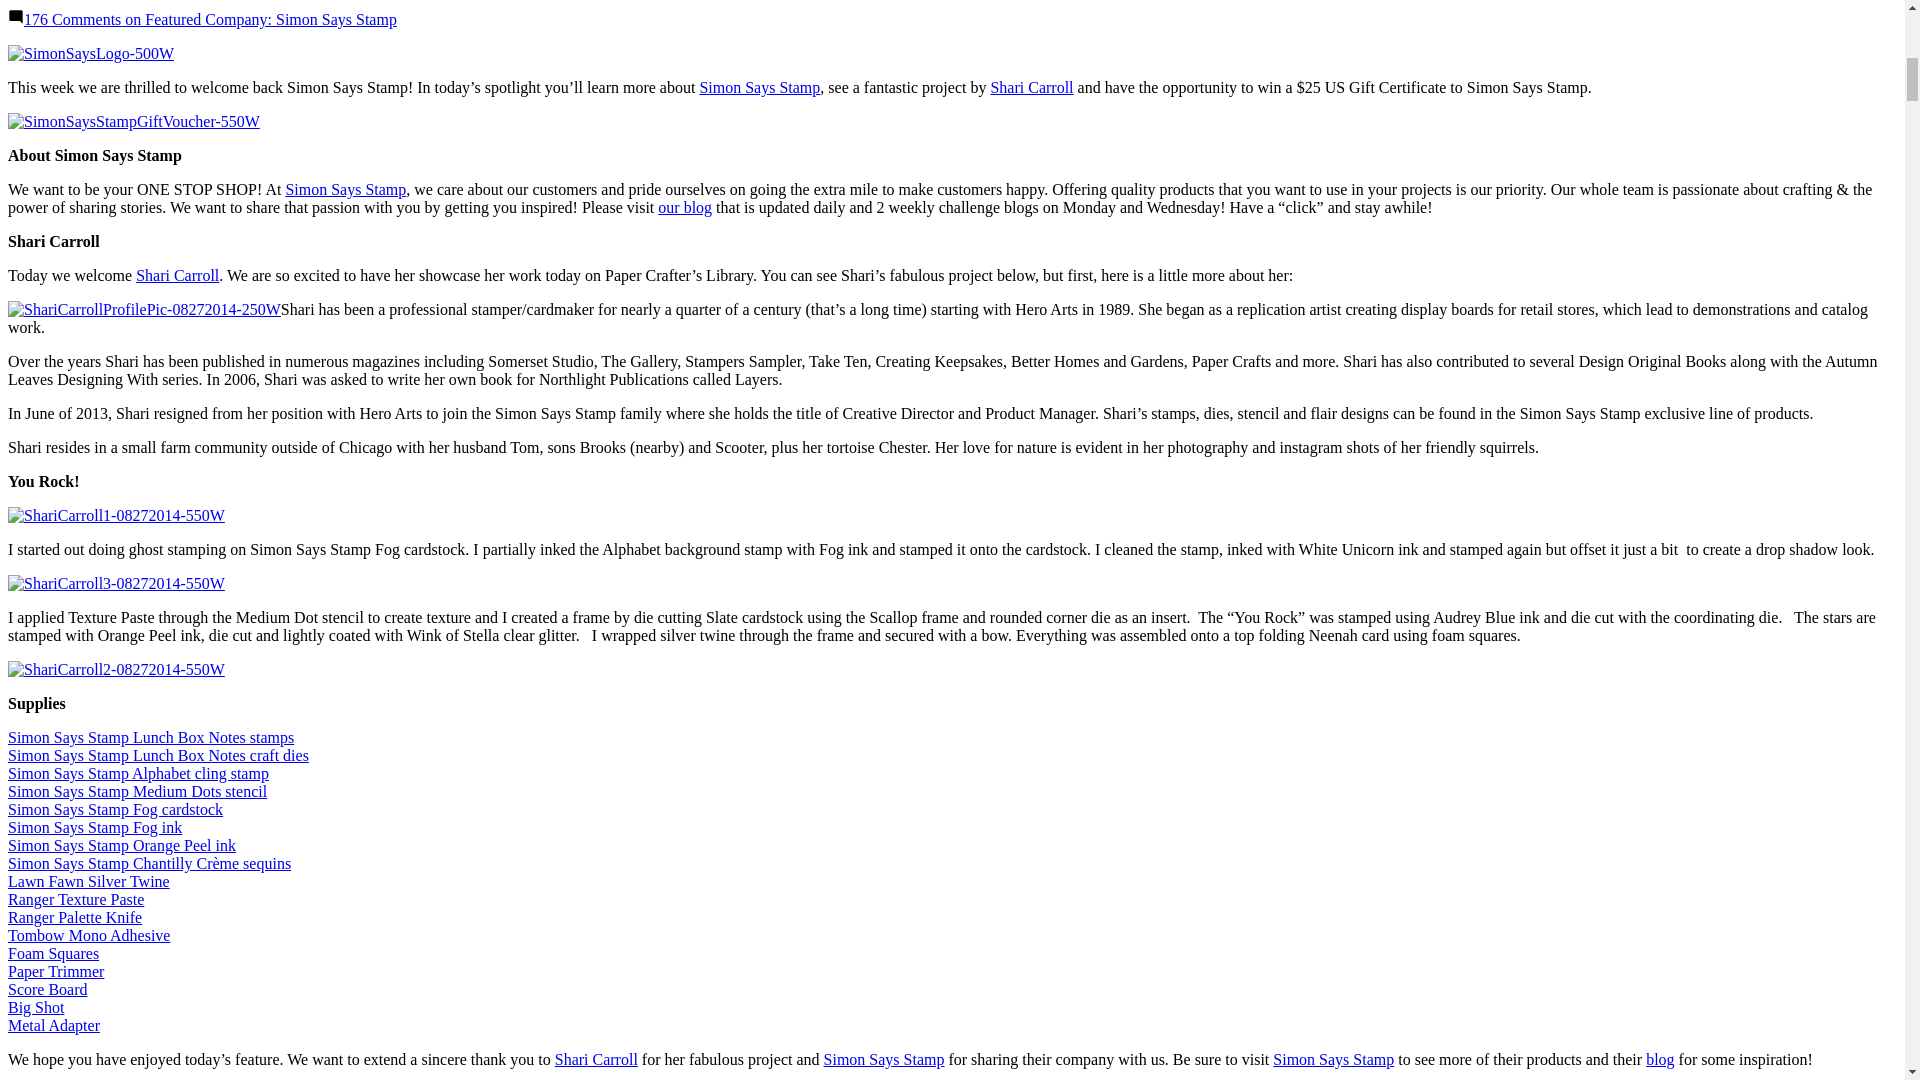 The height and width of the screenshot is (1080, 1920). Describe the element at coordinates (76, 900) in the screenshot. I see `Ranger Texture Paste` at that location.